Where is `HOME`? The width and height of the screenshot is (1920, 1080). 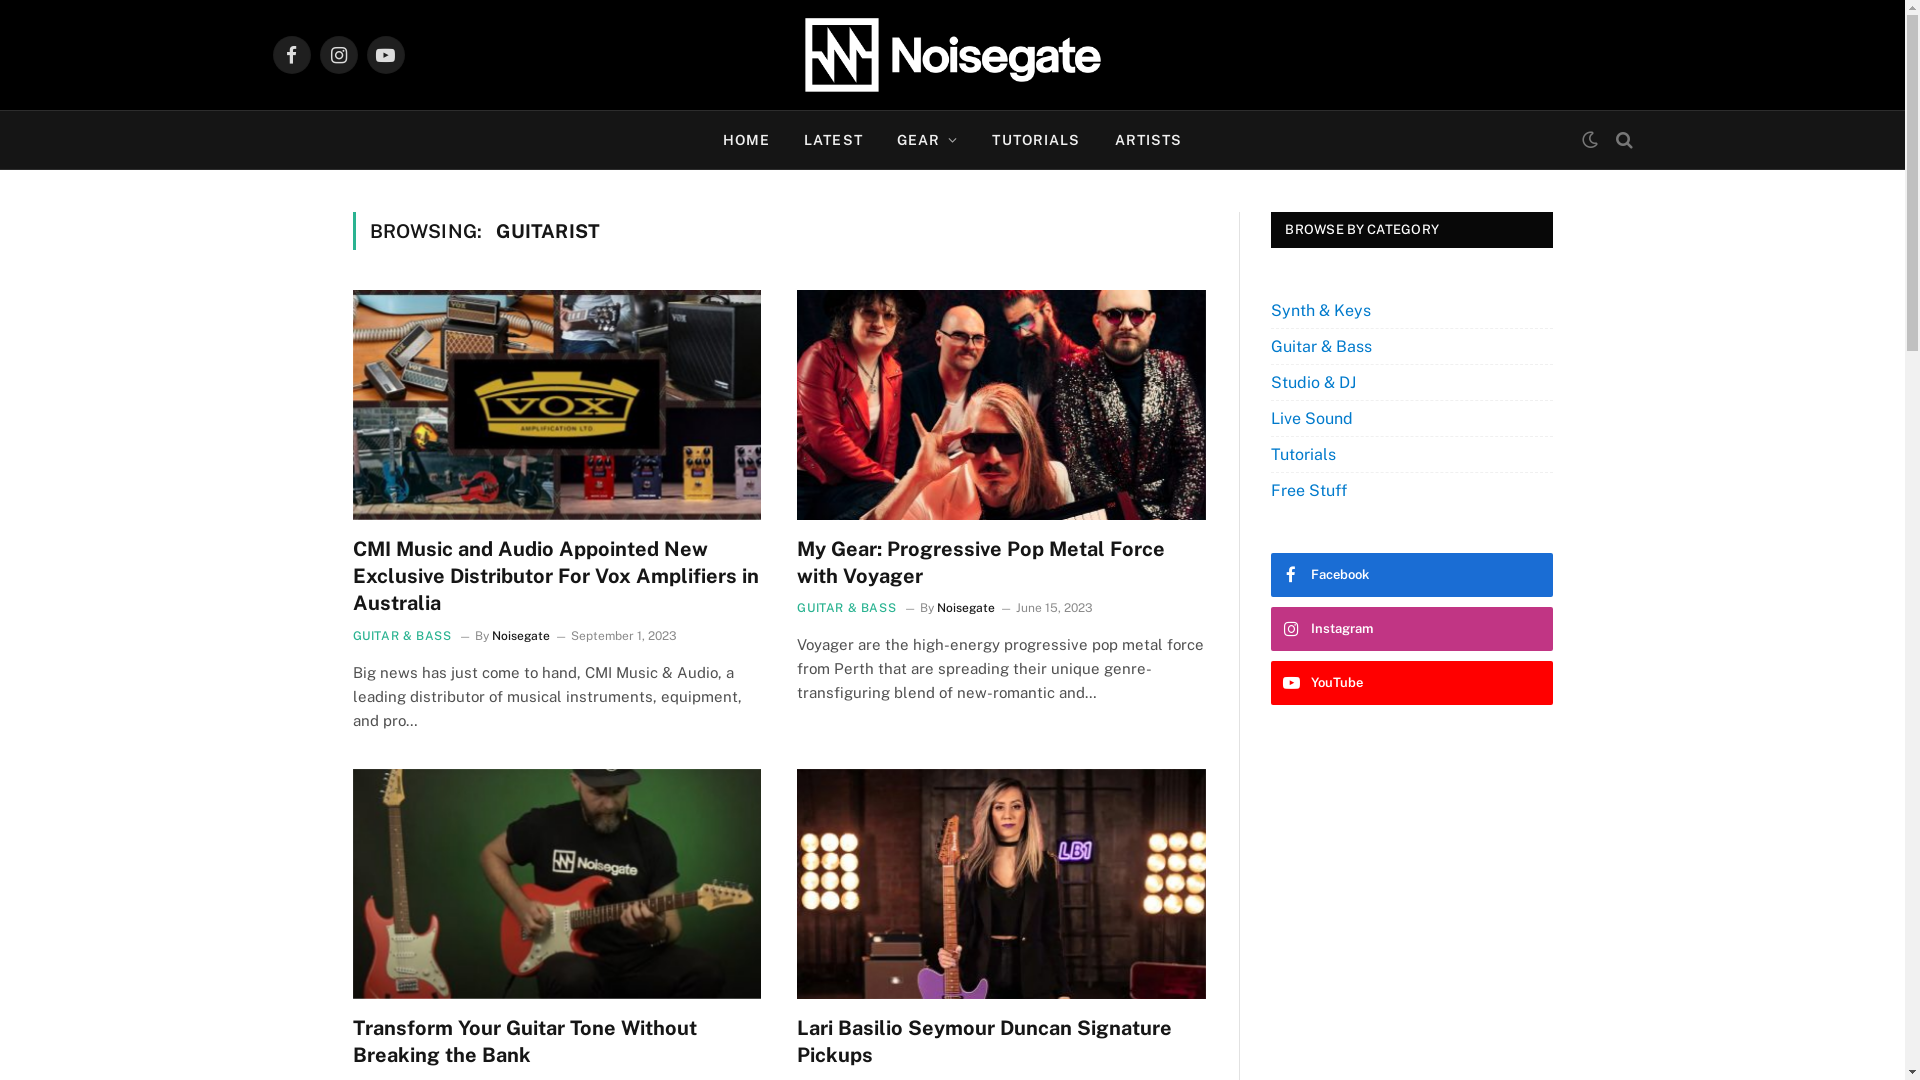 HOME is located at coordinates (746, 140).